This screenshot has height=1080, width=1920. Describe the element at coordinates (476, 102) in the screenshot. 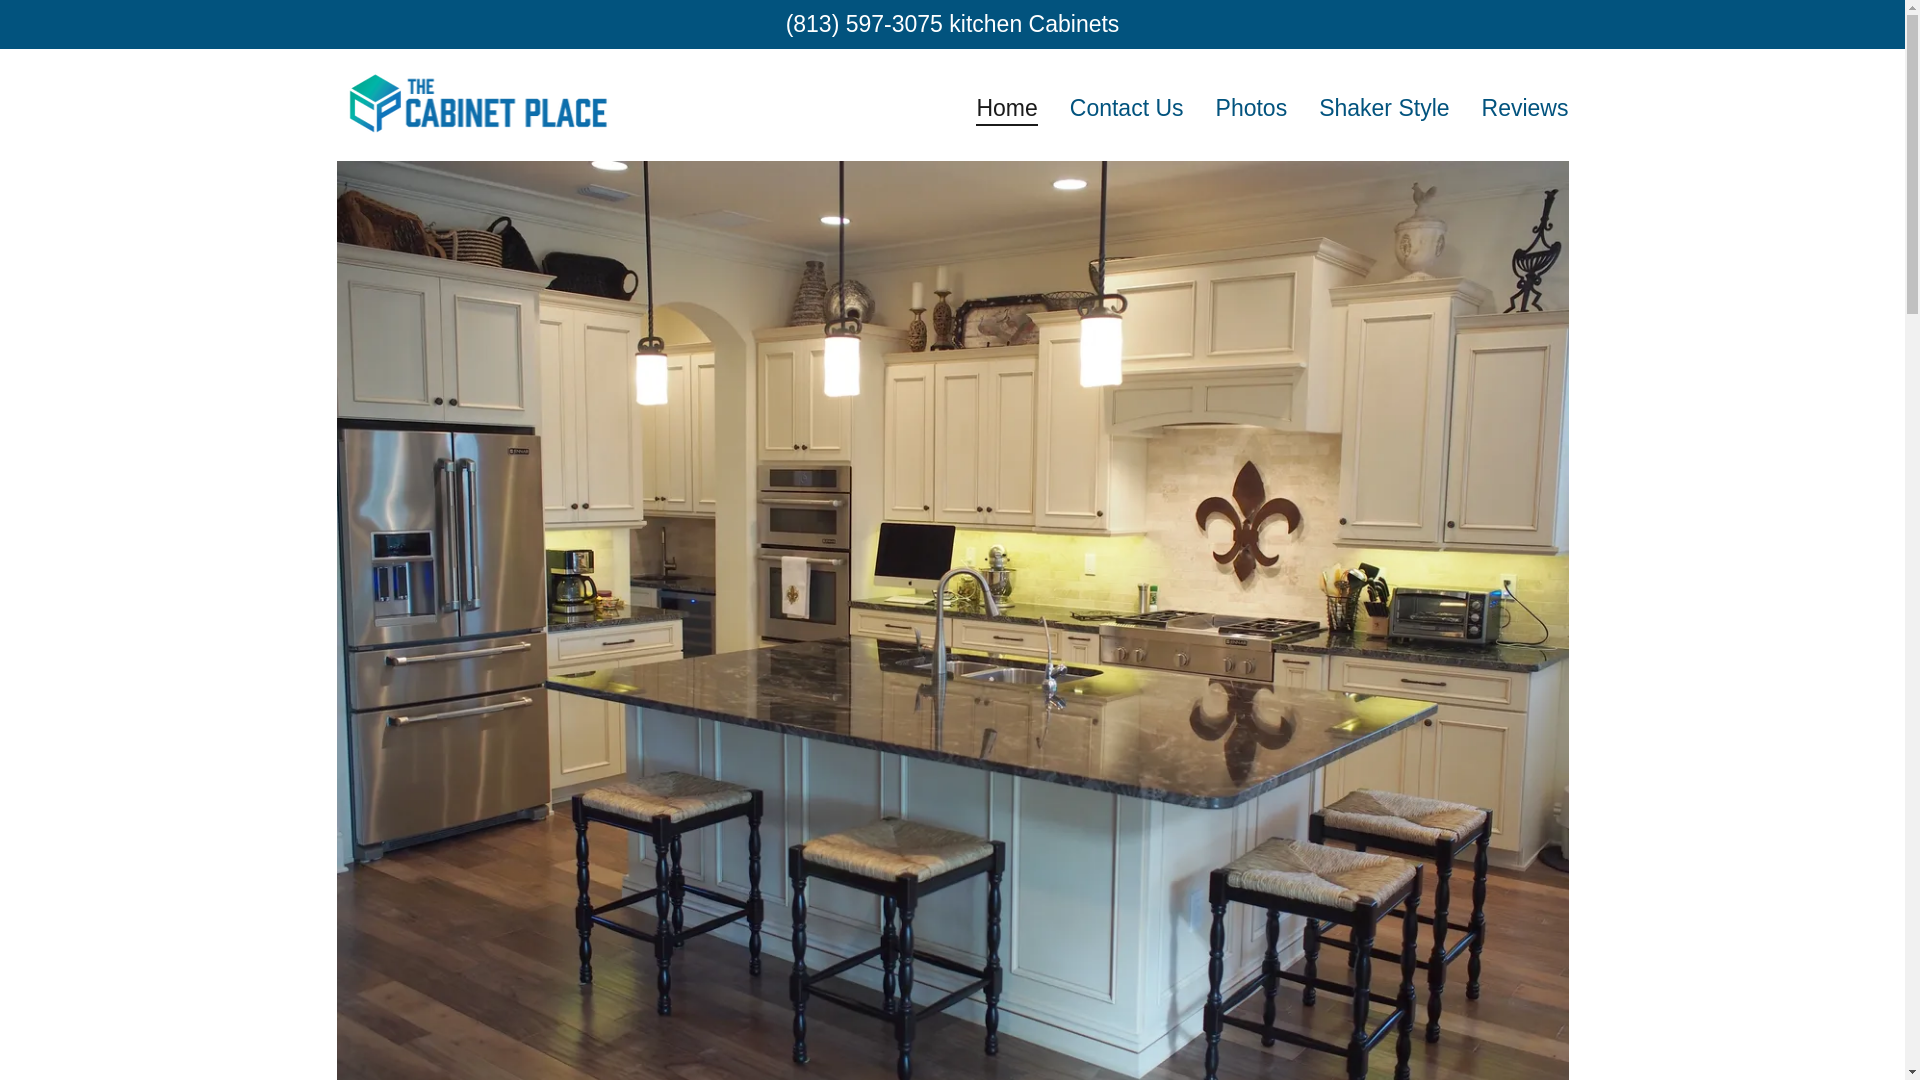

I see `The Cabinet Place of Tampa Bay` at that location.